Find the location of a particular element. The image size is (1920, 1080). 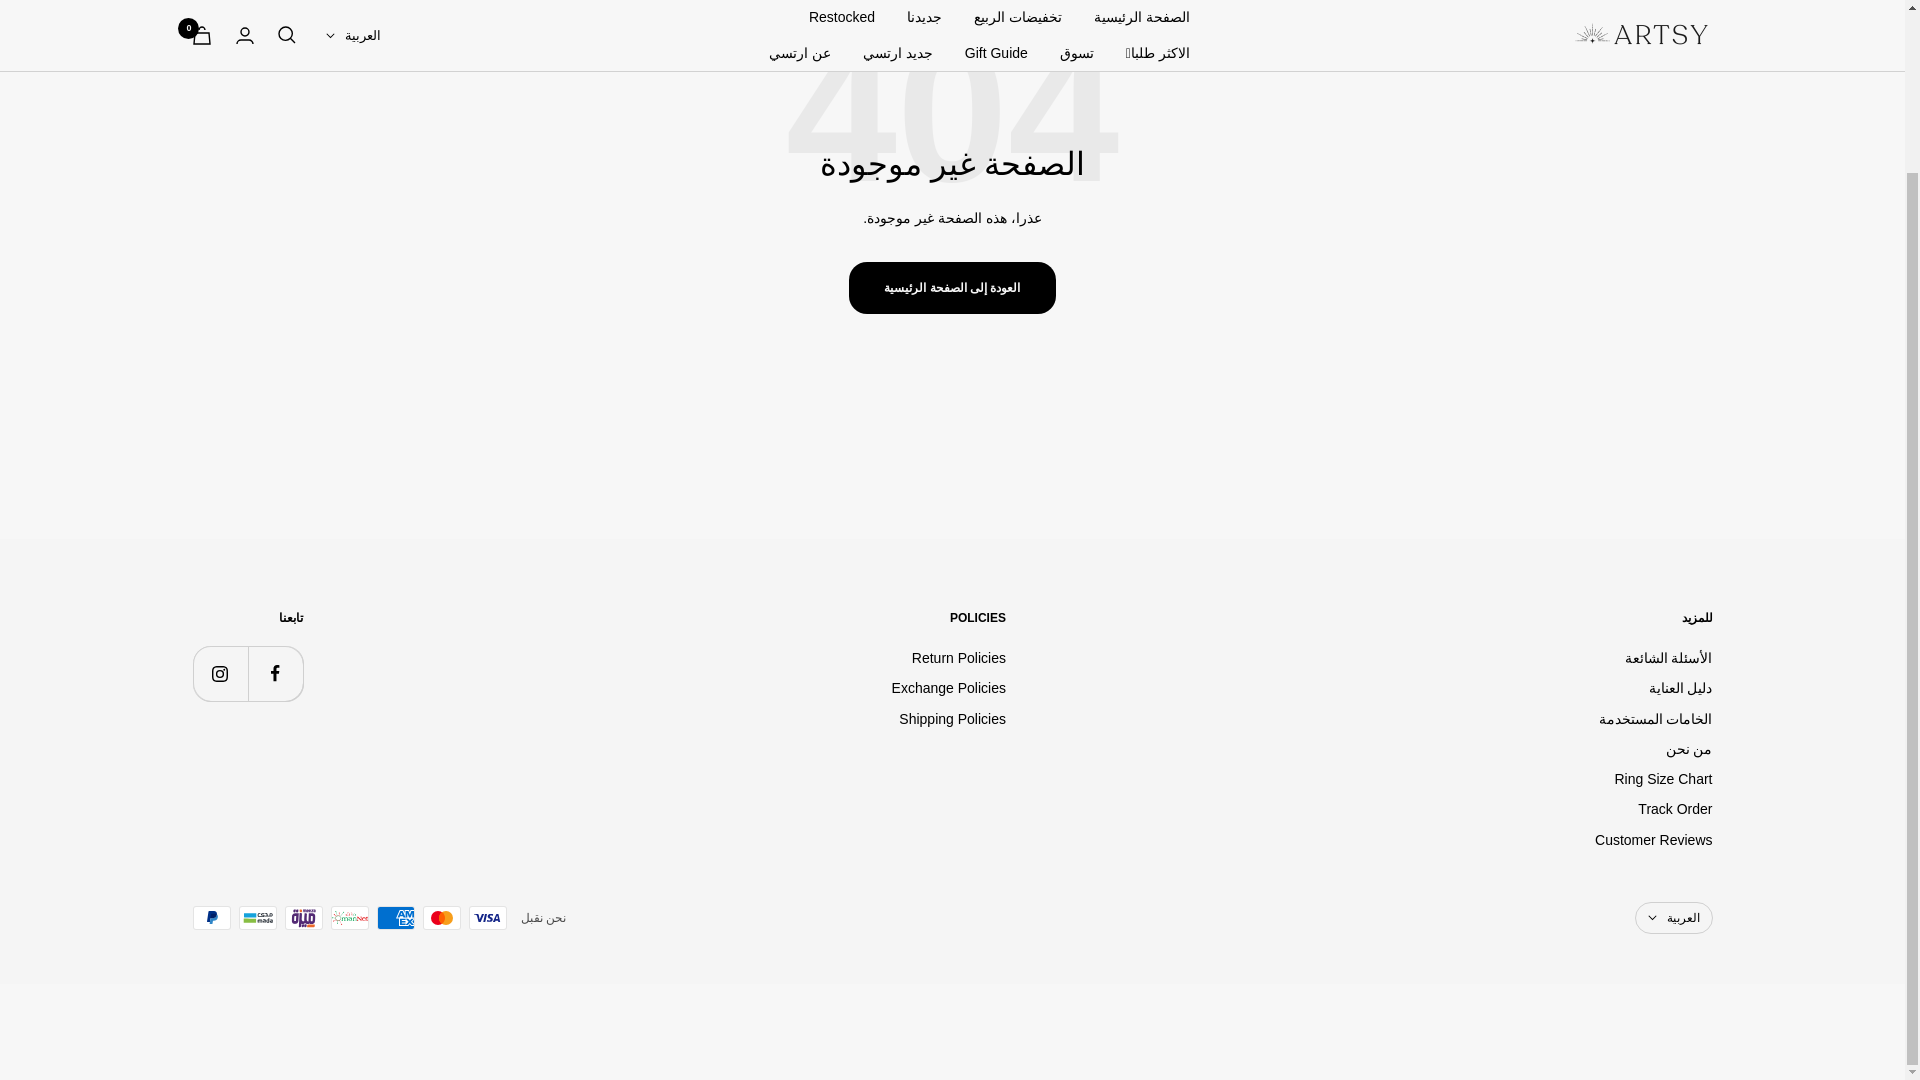

Track Order is located at coordinates (1674, 808).